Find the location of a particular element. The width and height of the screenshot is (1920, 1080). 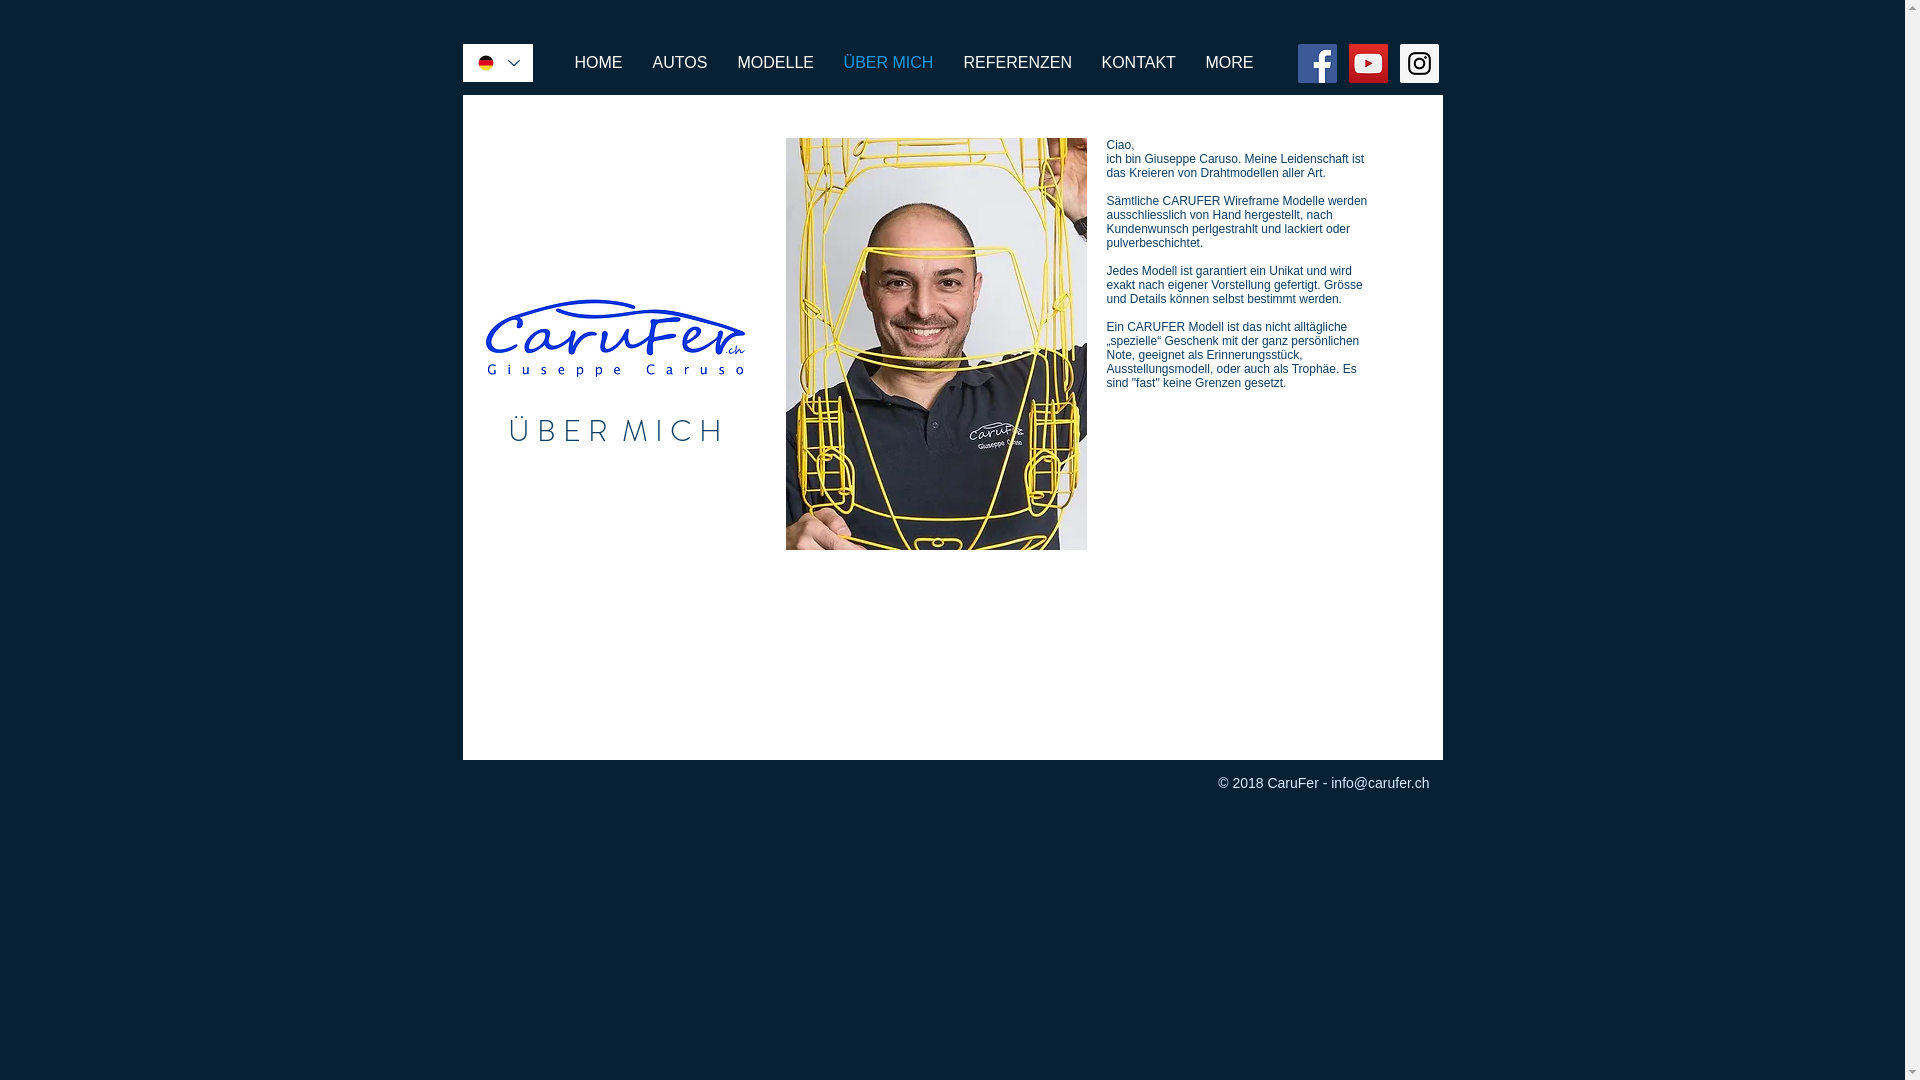

info@carufer.ch is located at coordinates (1380, 783).